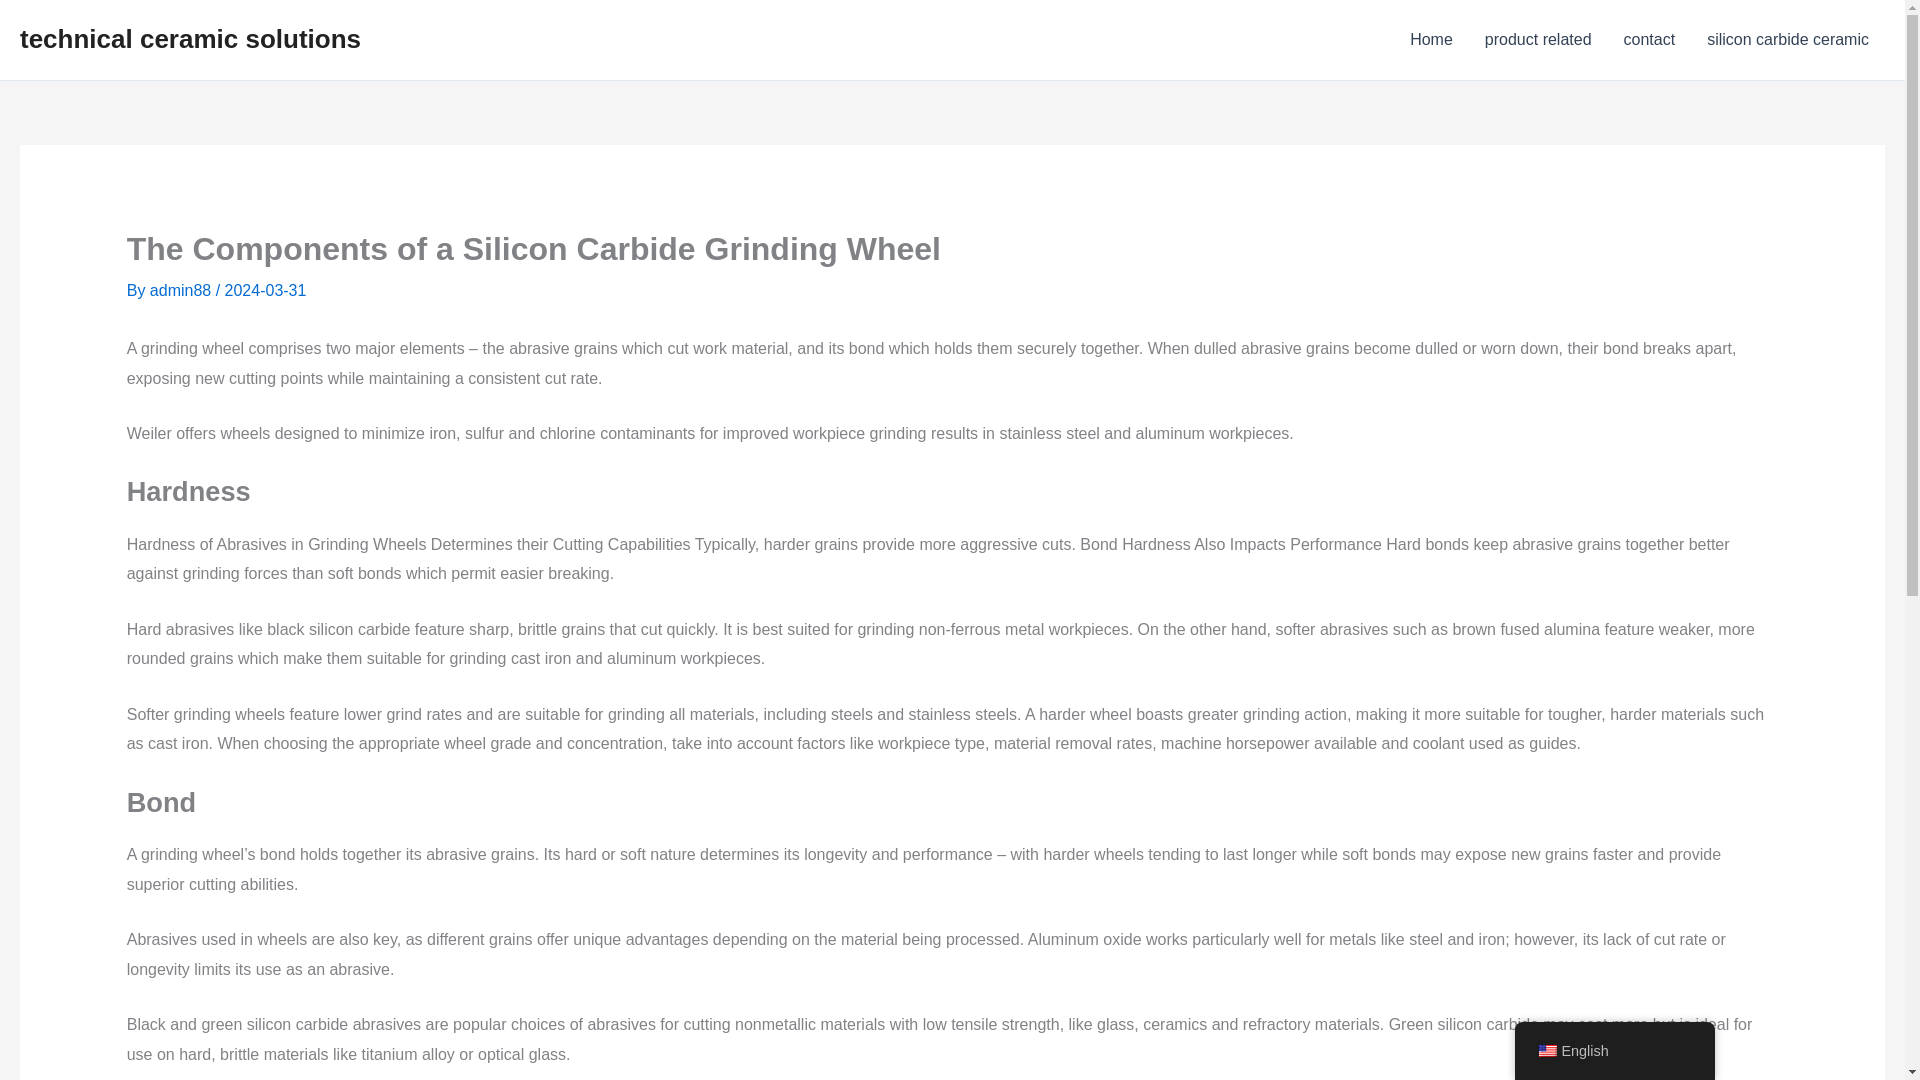  Describe the element at coordinates (1546, 1051) in the screenshot. I see `English` at that location.